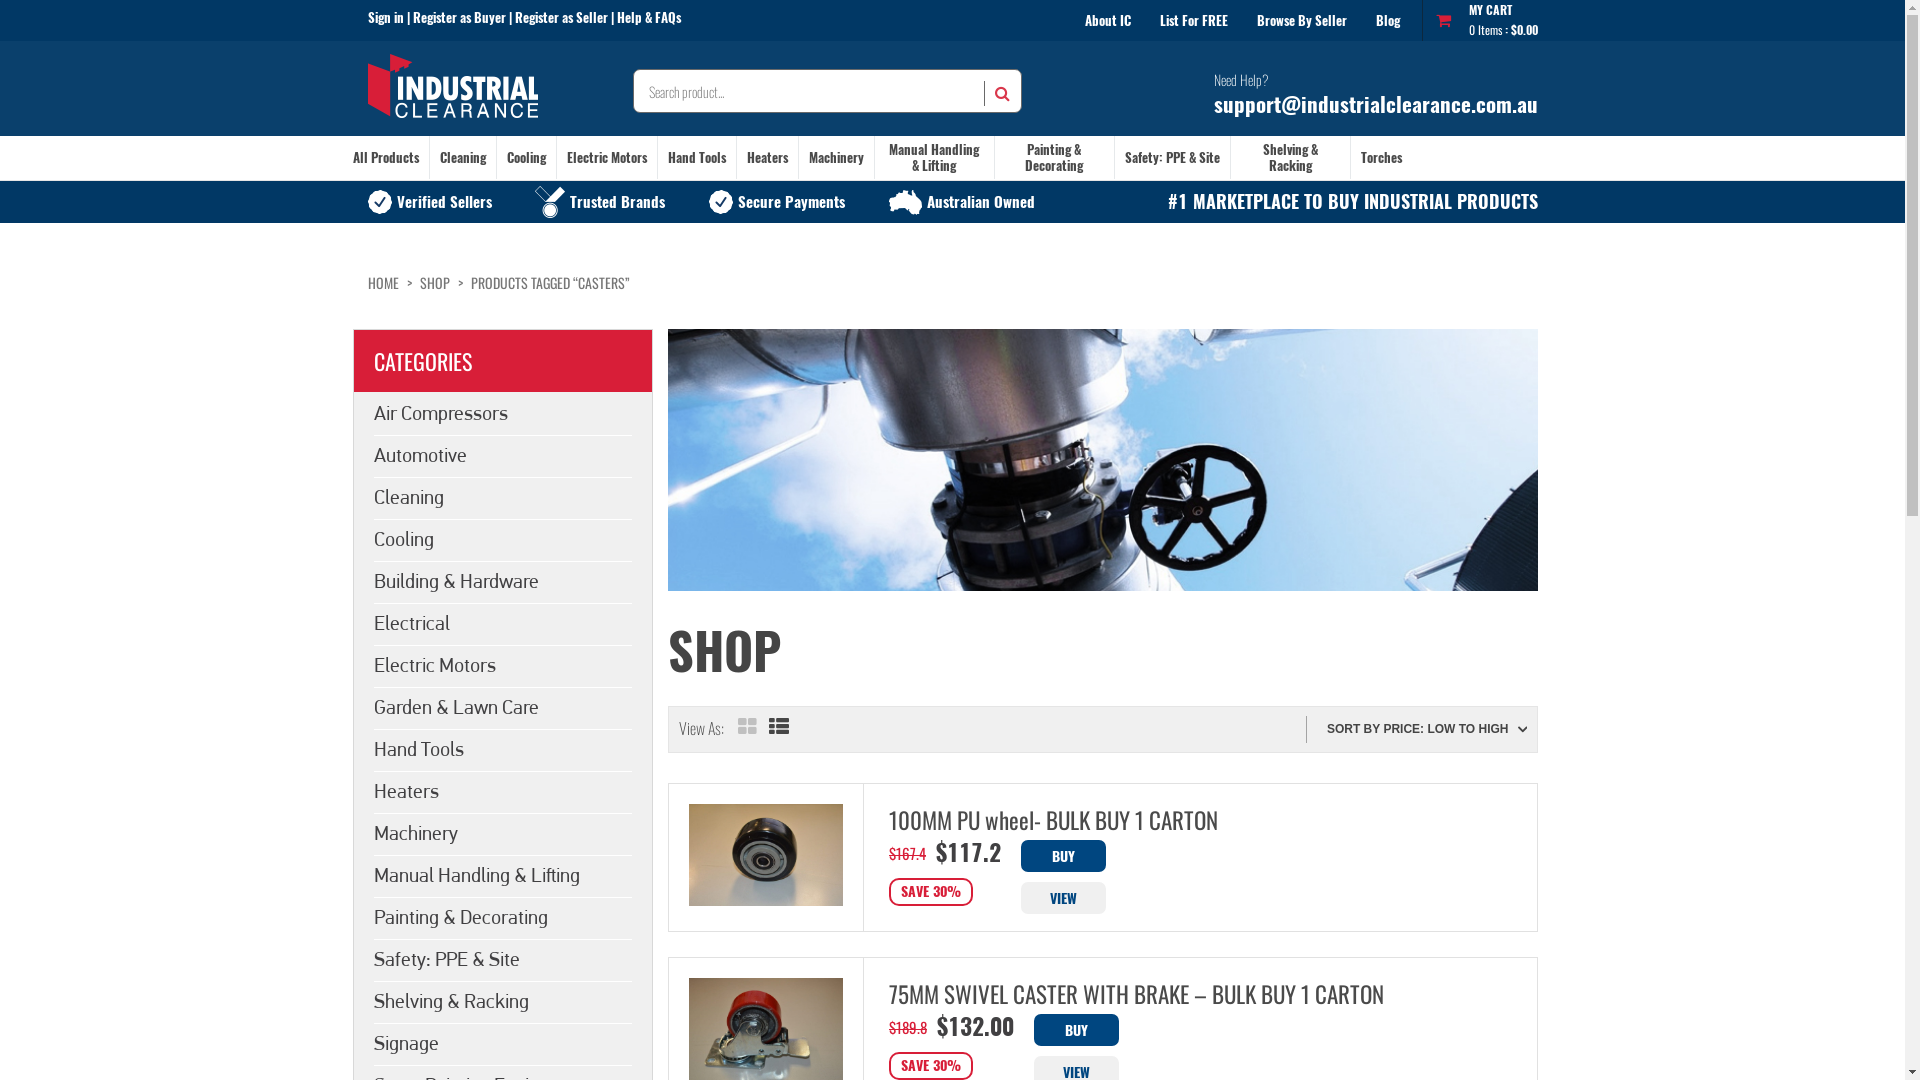 The image size is (1920, 1080). What do you see at coordinates (503, 497) in the screenshot?
I see `Cleaning` at bounding box center [503, 497].